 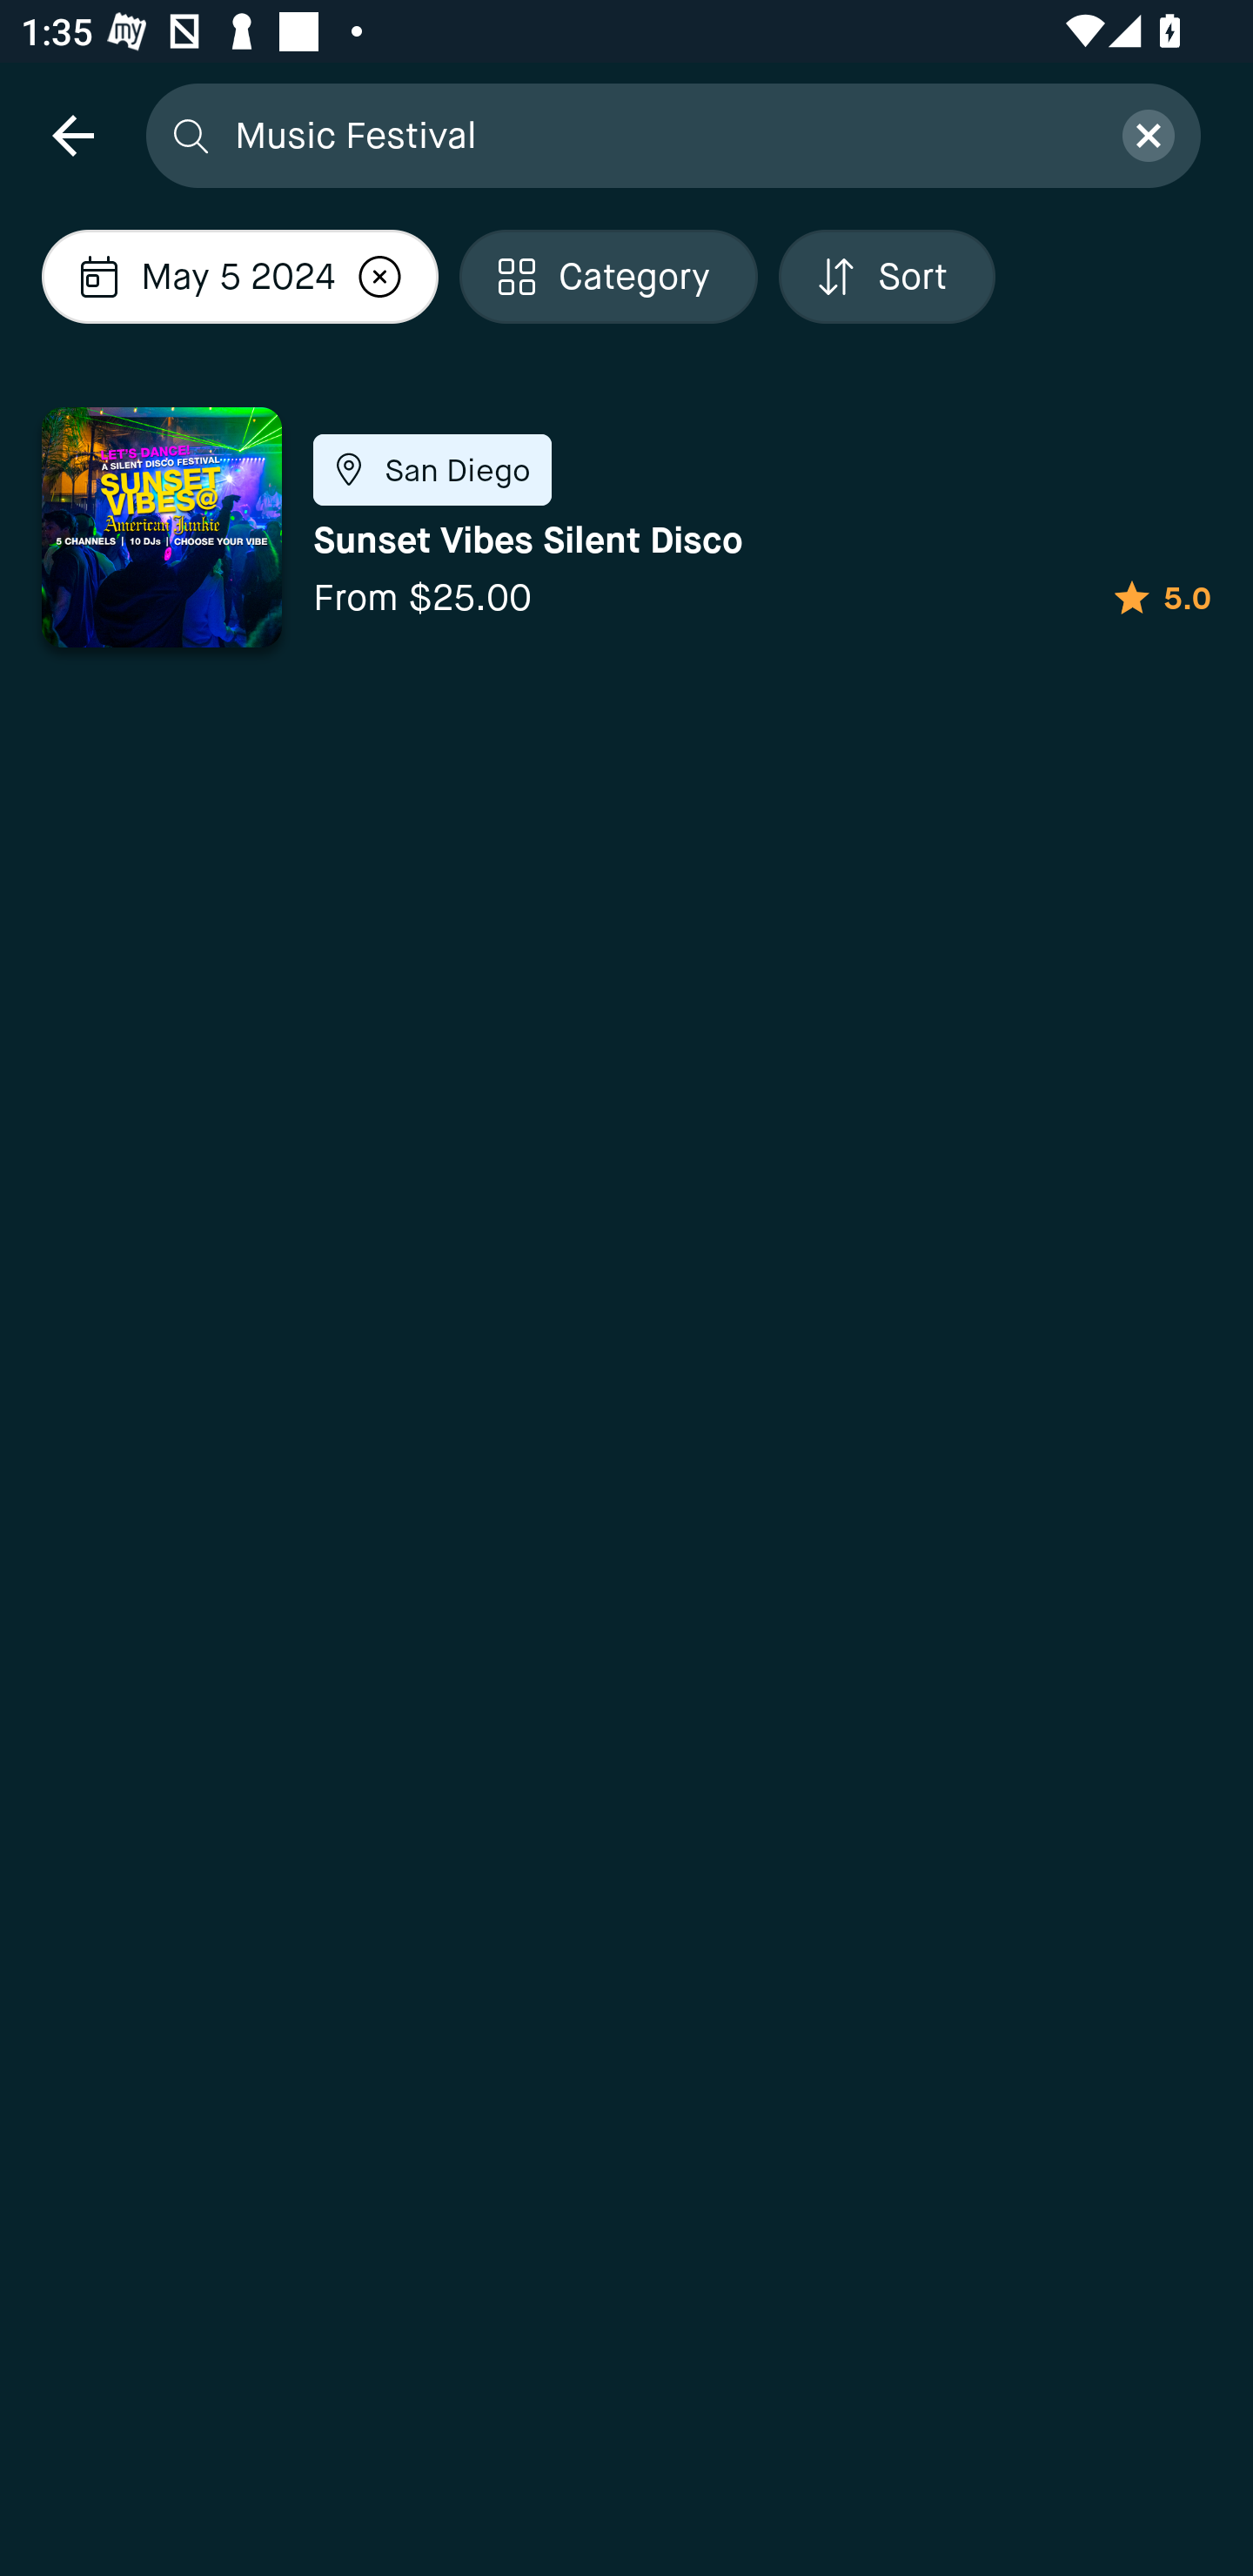 What do you see at coordinates (887, 277) in the screenshot?
I see `Localized description Sort` at bounding box center [887, 277].